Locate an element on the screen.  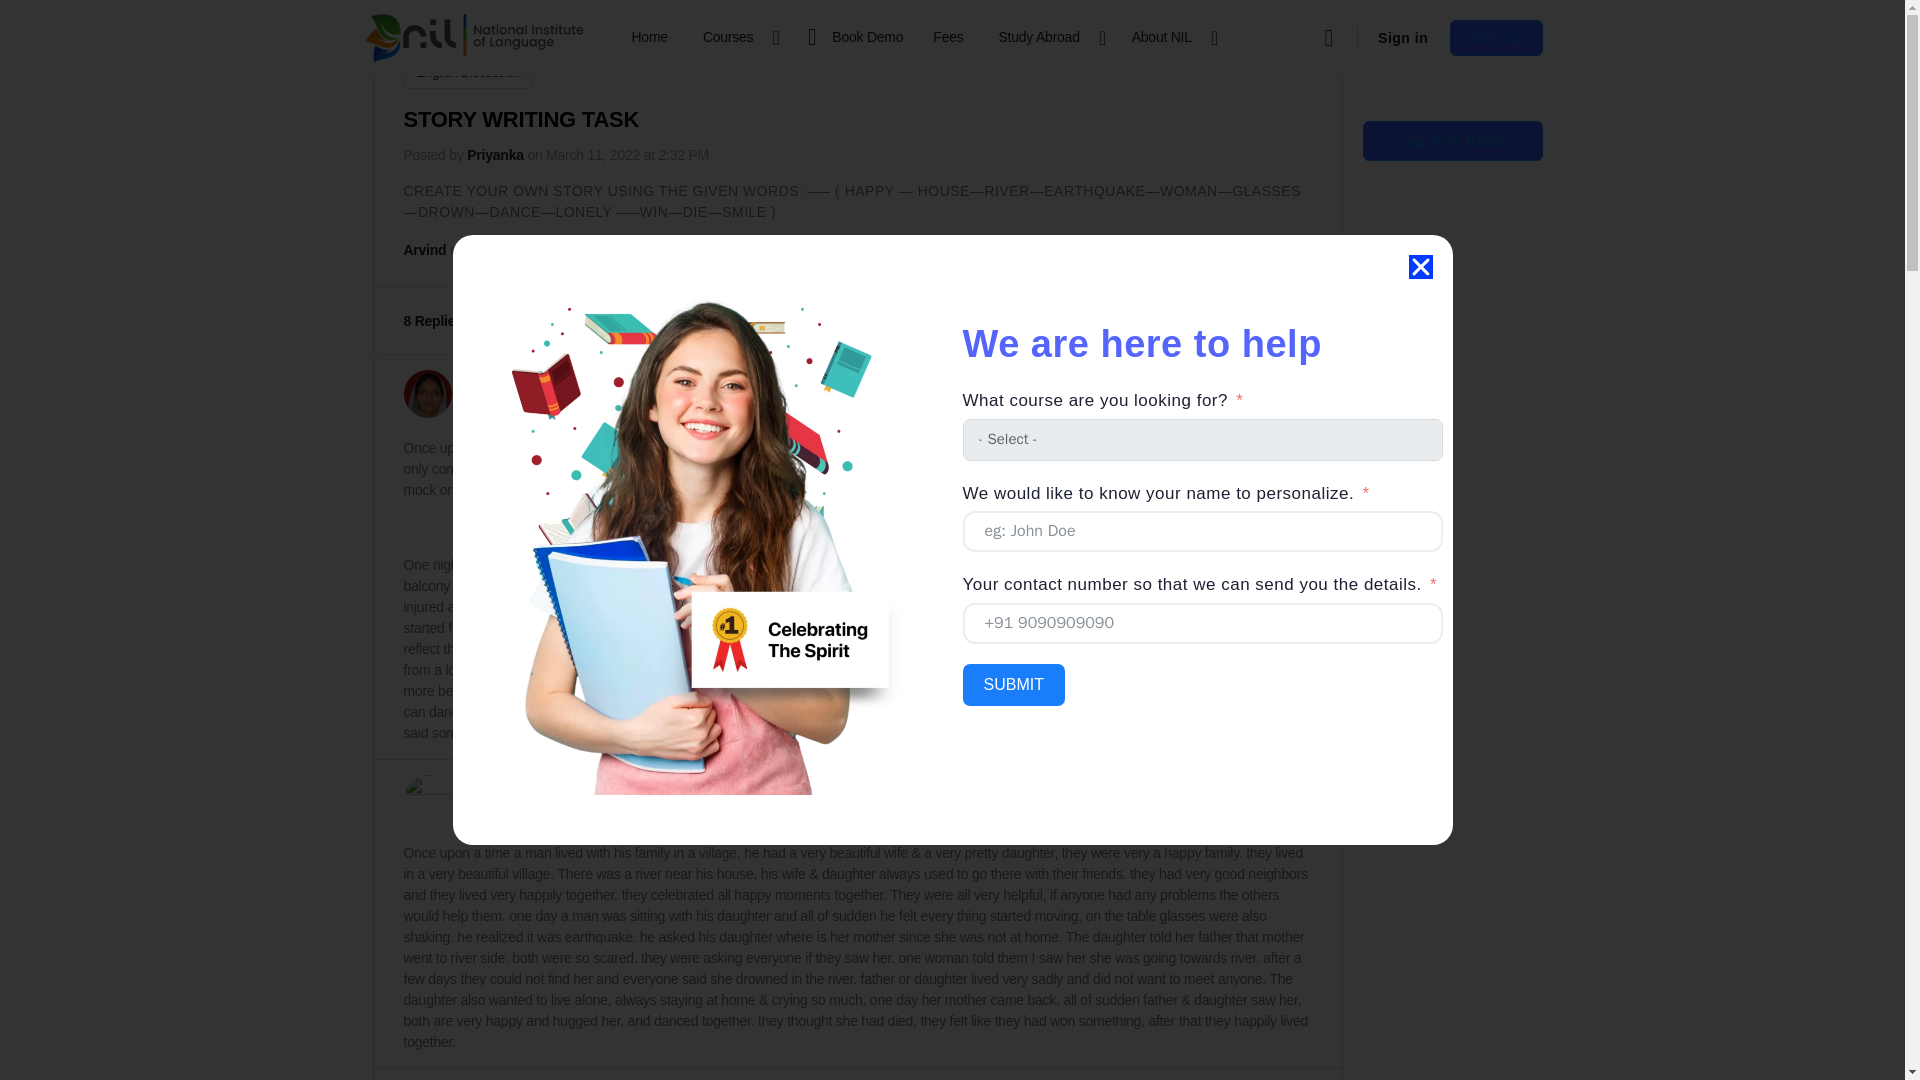
View Priyanka's profile is located at coordinates (494, 154).